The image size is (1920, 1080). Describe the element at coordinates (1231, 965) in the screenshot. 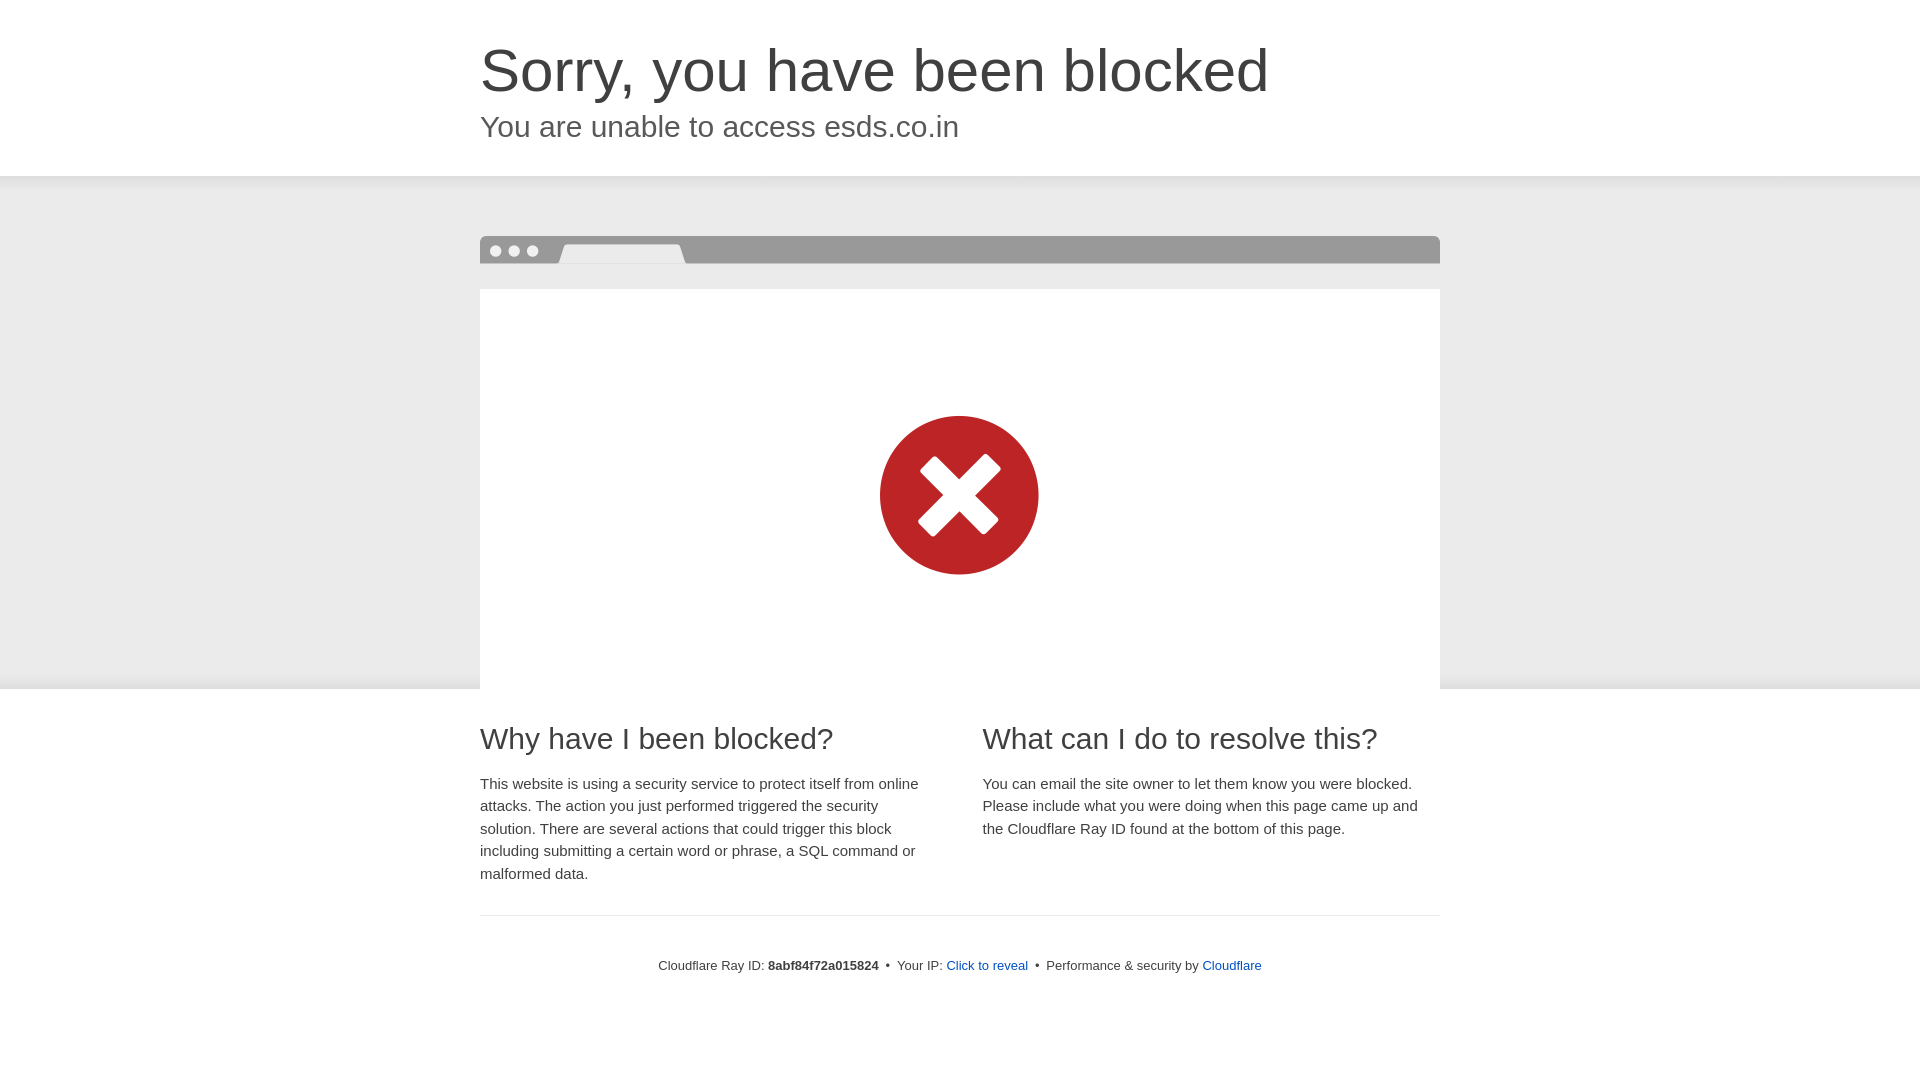

I see `Cloudflare` at that location.